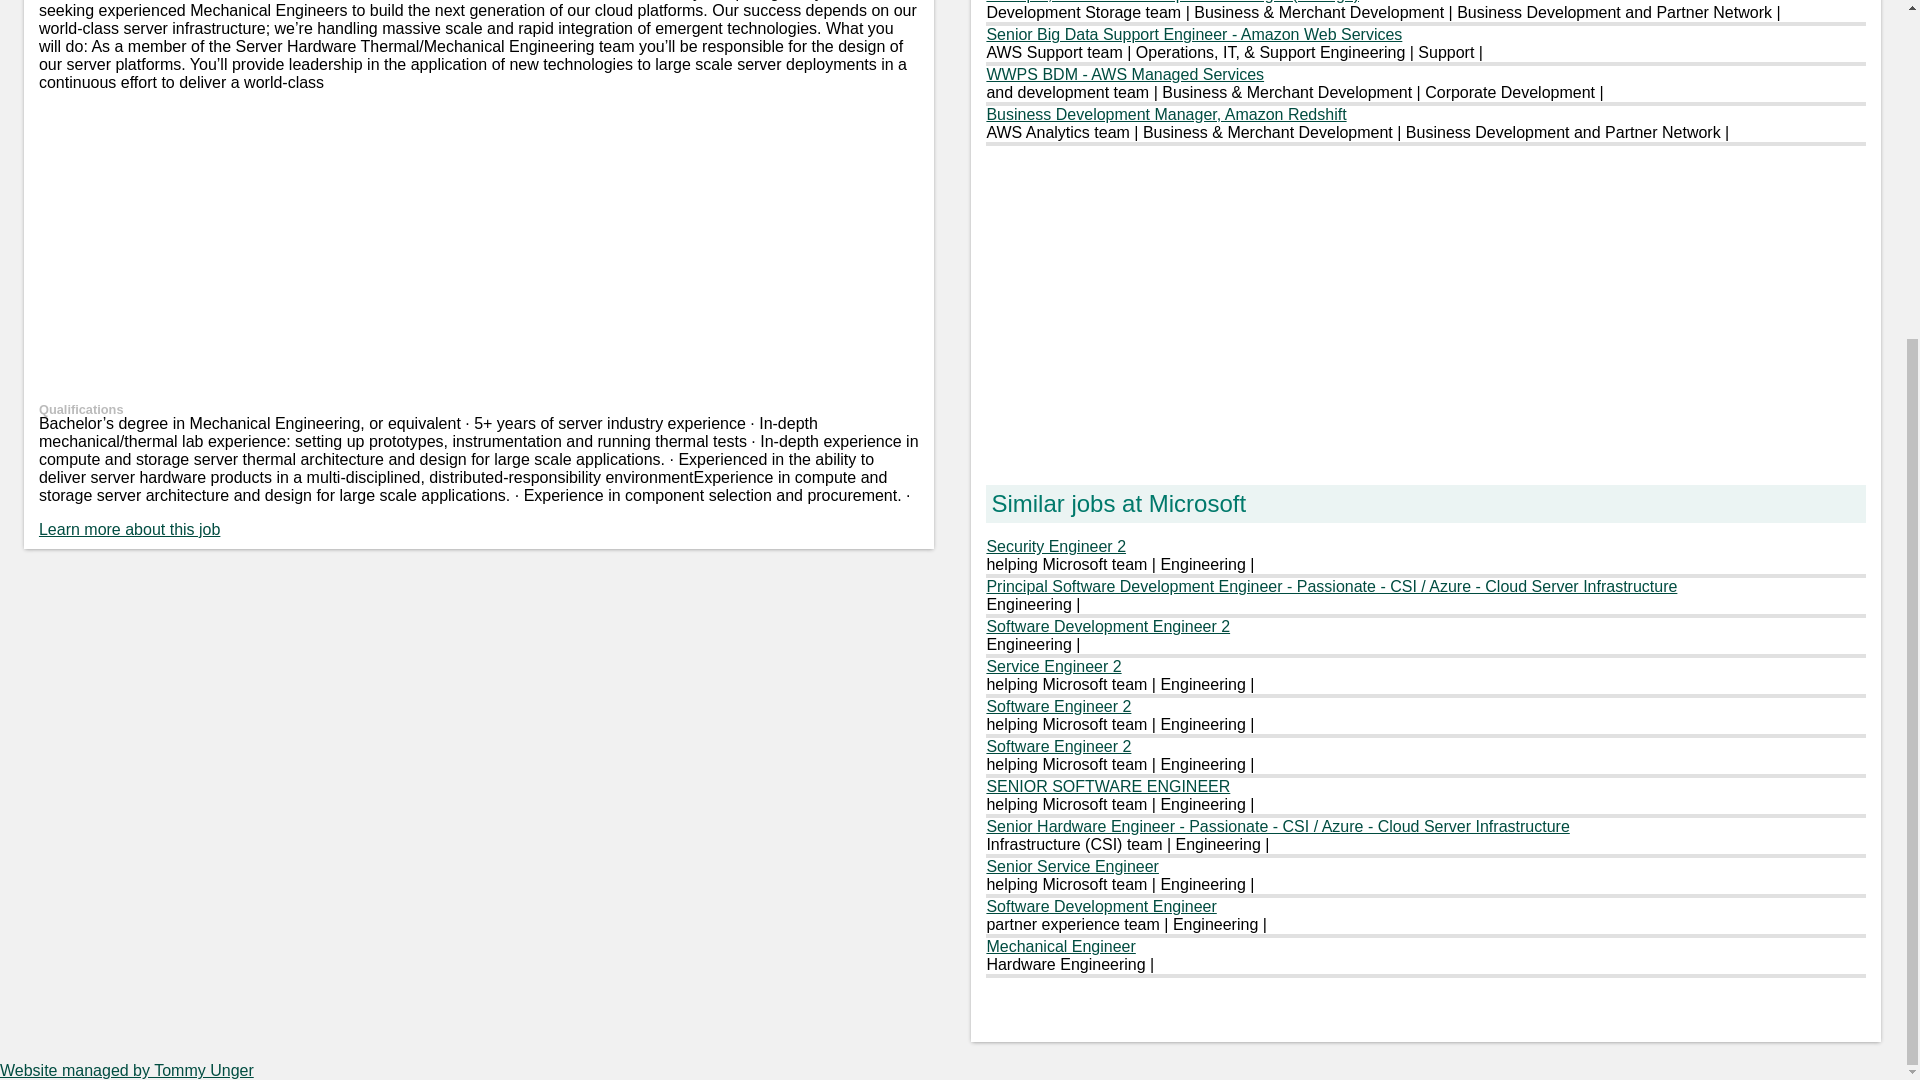  Describe the element at coordinates (1054, 666) in the screenshot. I see `Service Engineer 2` at that location.